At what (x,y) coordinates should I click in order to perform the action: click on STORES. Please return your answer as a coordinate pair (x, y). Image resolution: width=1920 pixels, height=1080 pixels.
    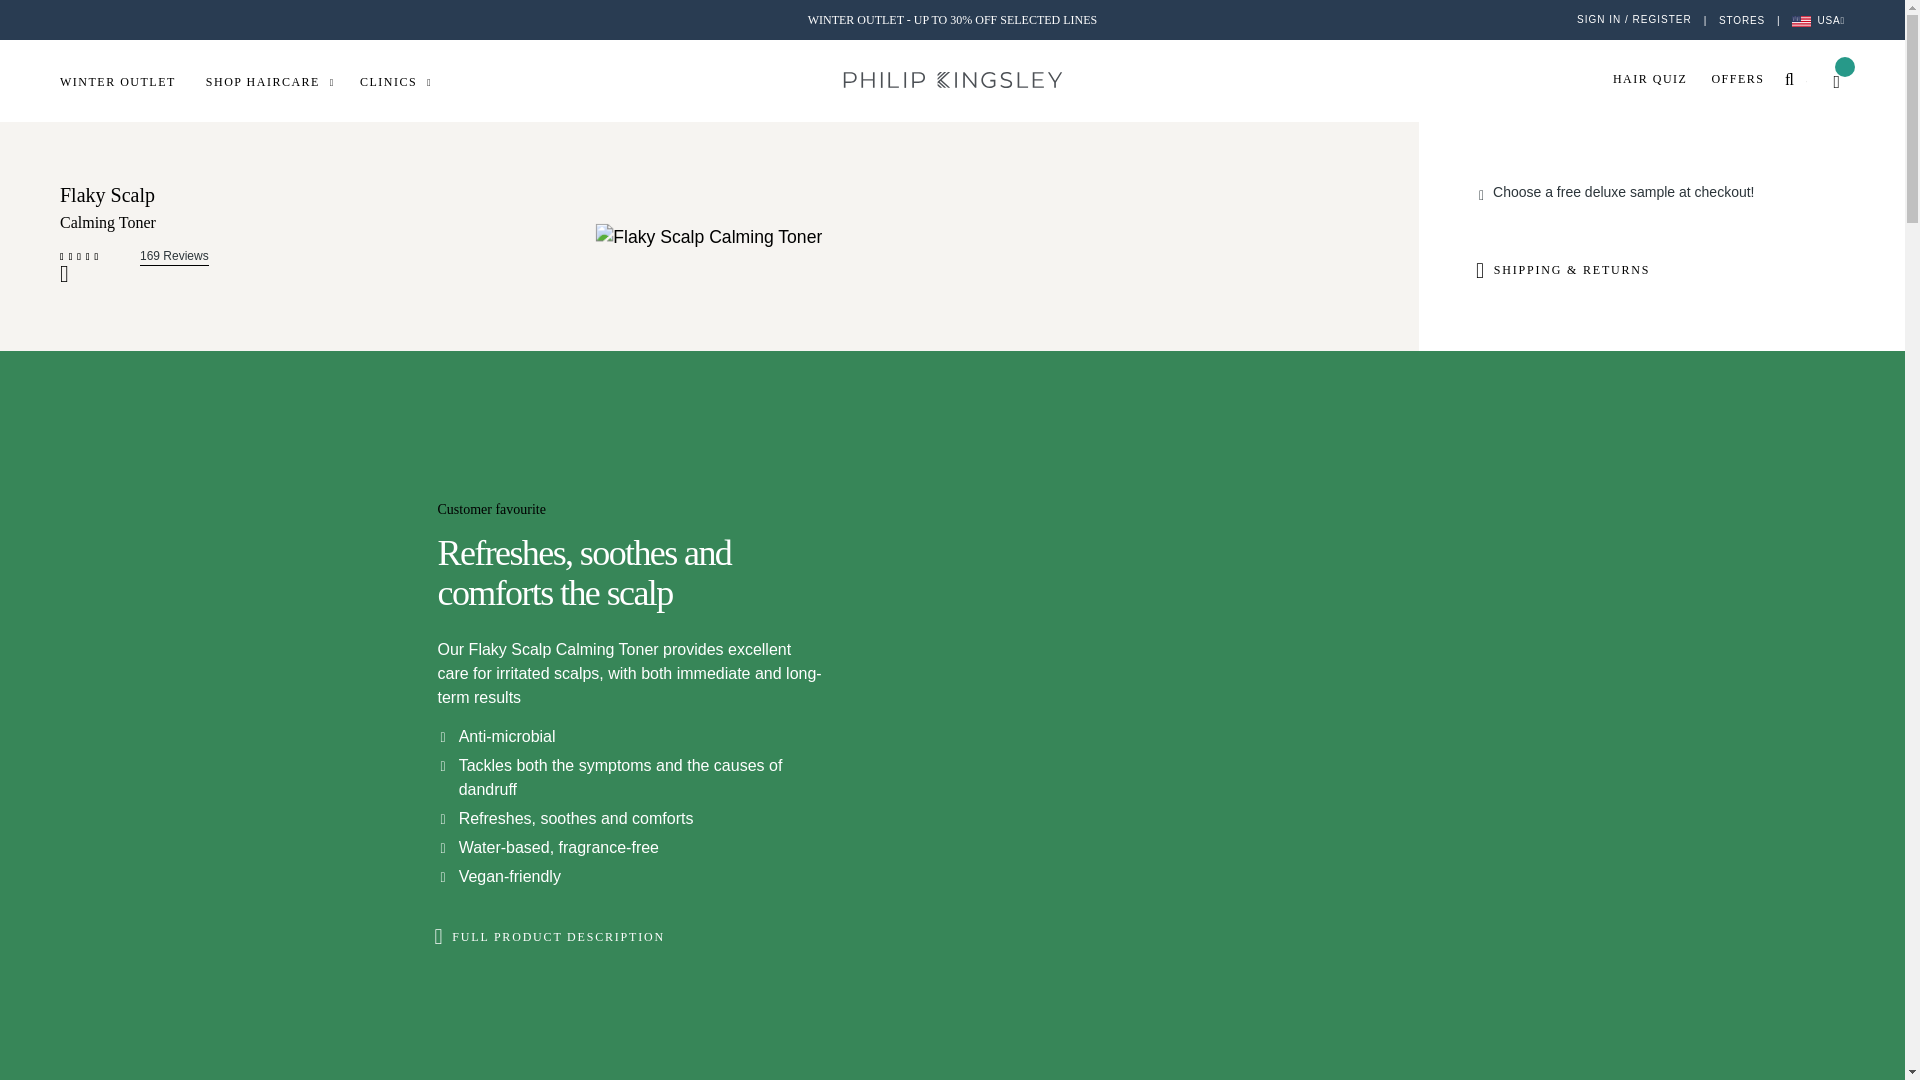
    Looking at the image, I should click on (1741, 19).